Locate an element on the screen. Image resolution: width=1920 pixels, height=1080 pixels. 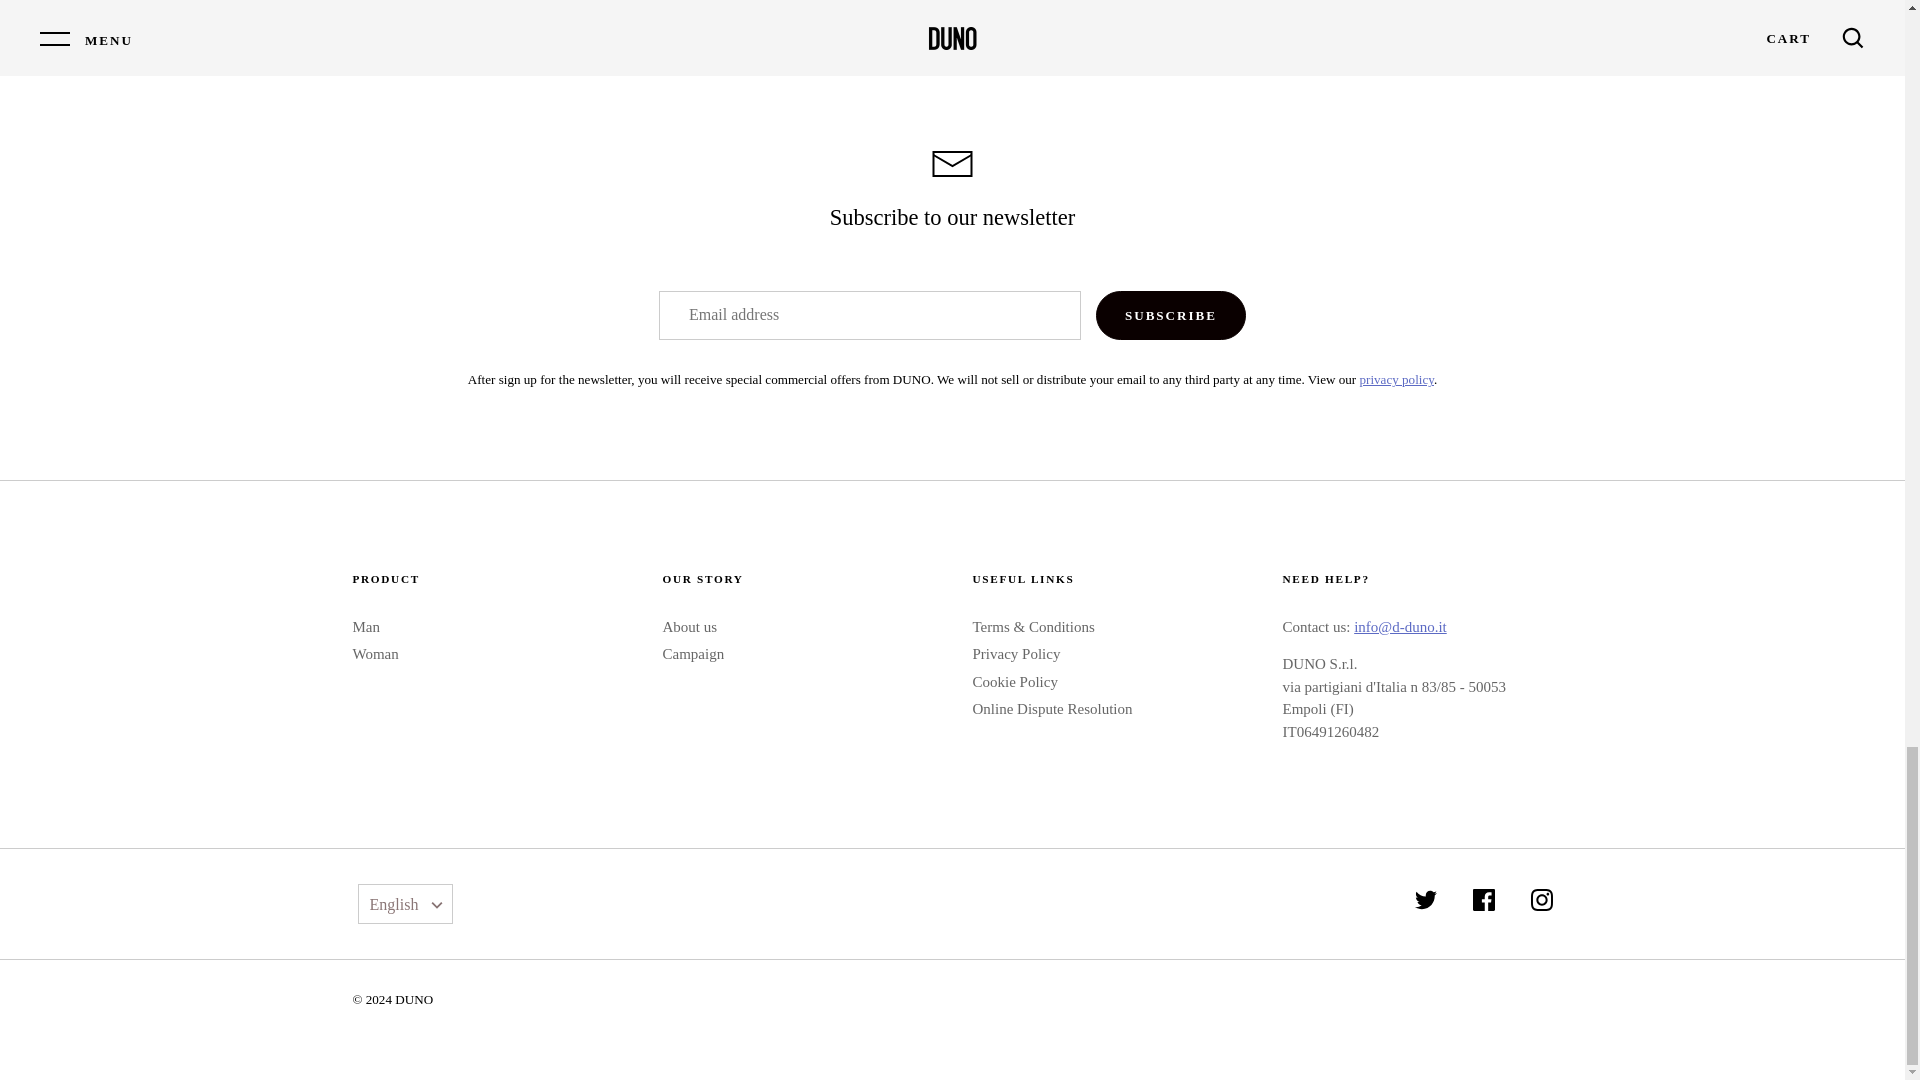
Instagram is located at coordinates (1540, 900).